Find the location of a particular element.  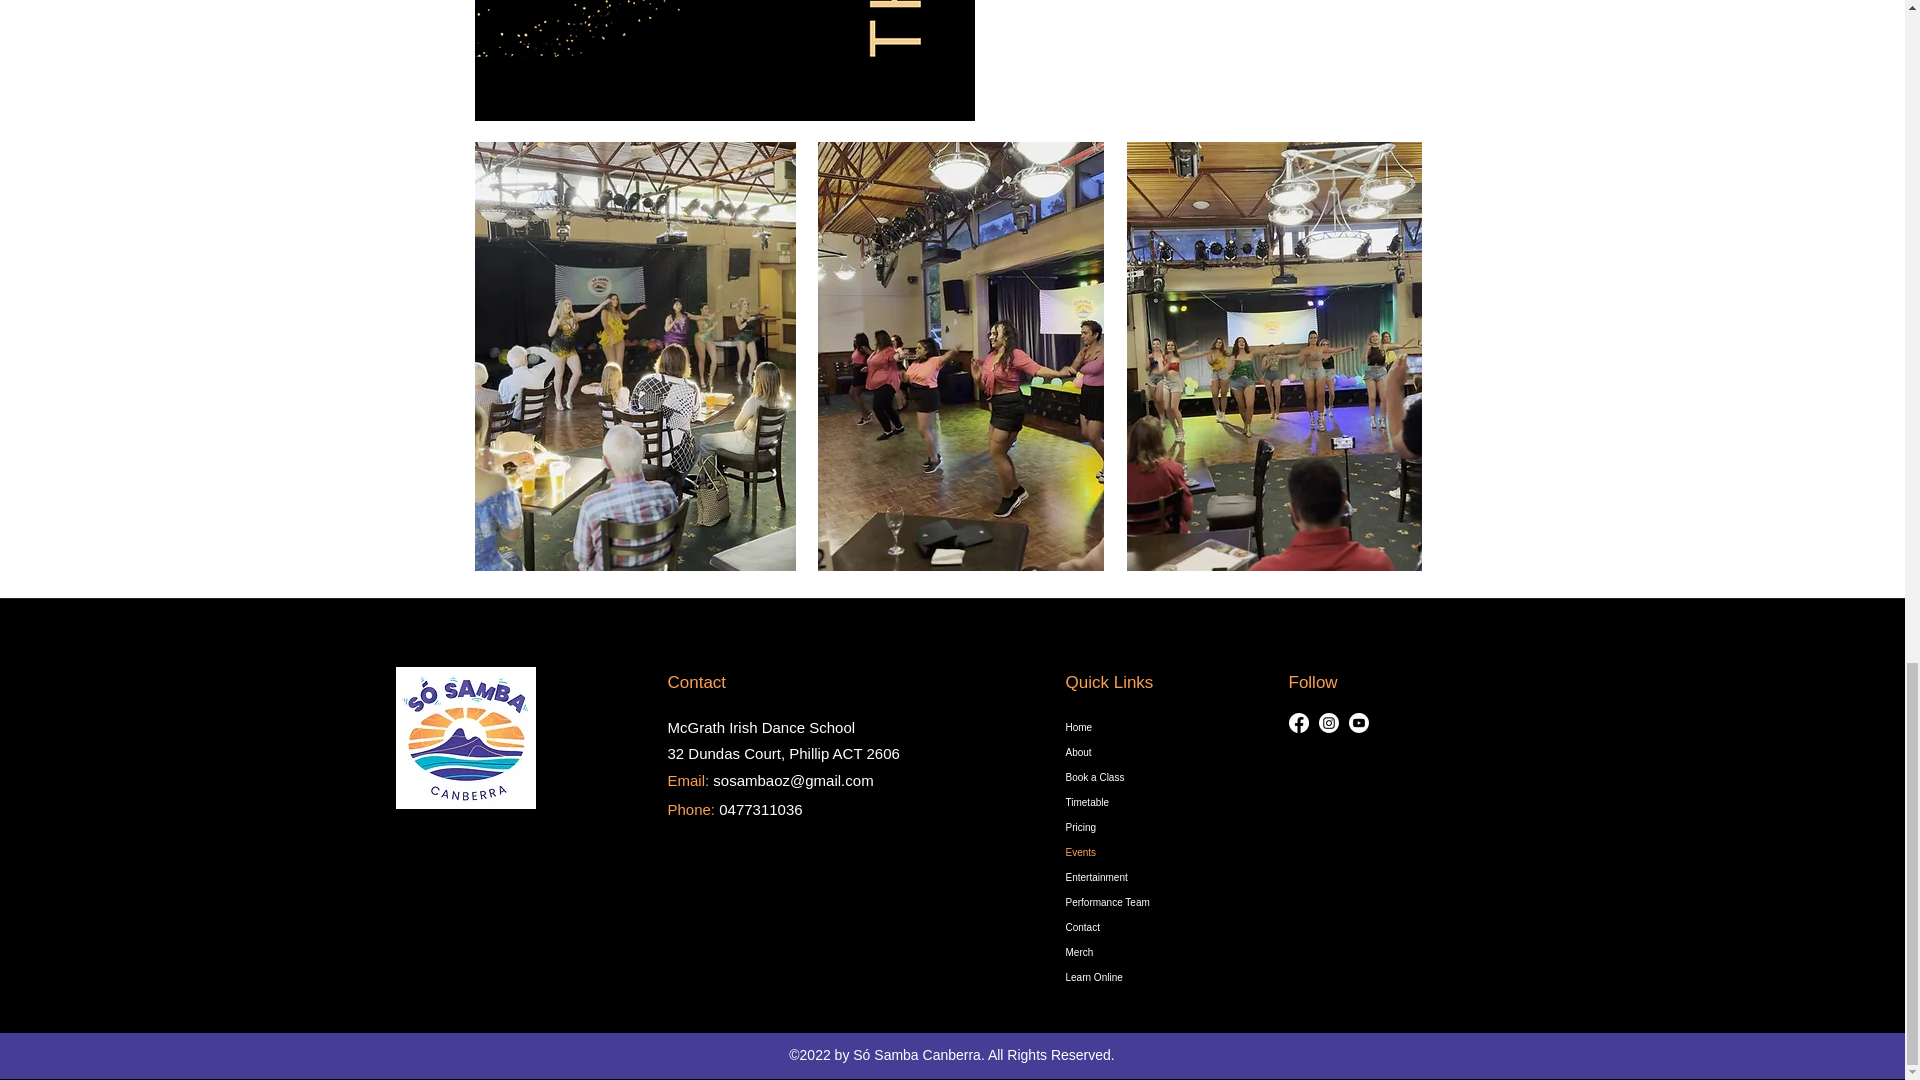

Learn Online is located at coordinates (1161, 978).